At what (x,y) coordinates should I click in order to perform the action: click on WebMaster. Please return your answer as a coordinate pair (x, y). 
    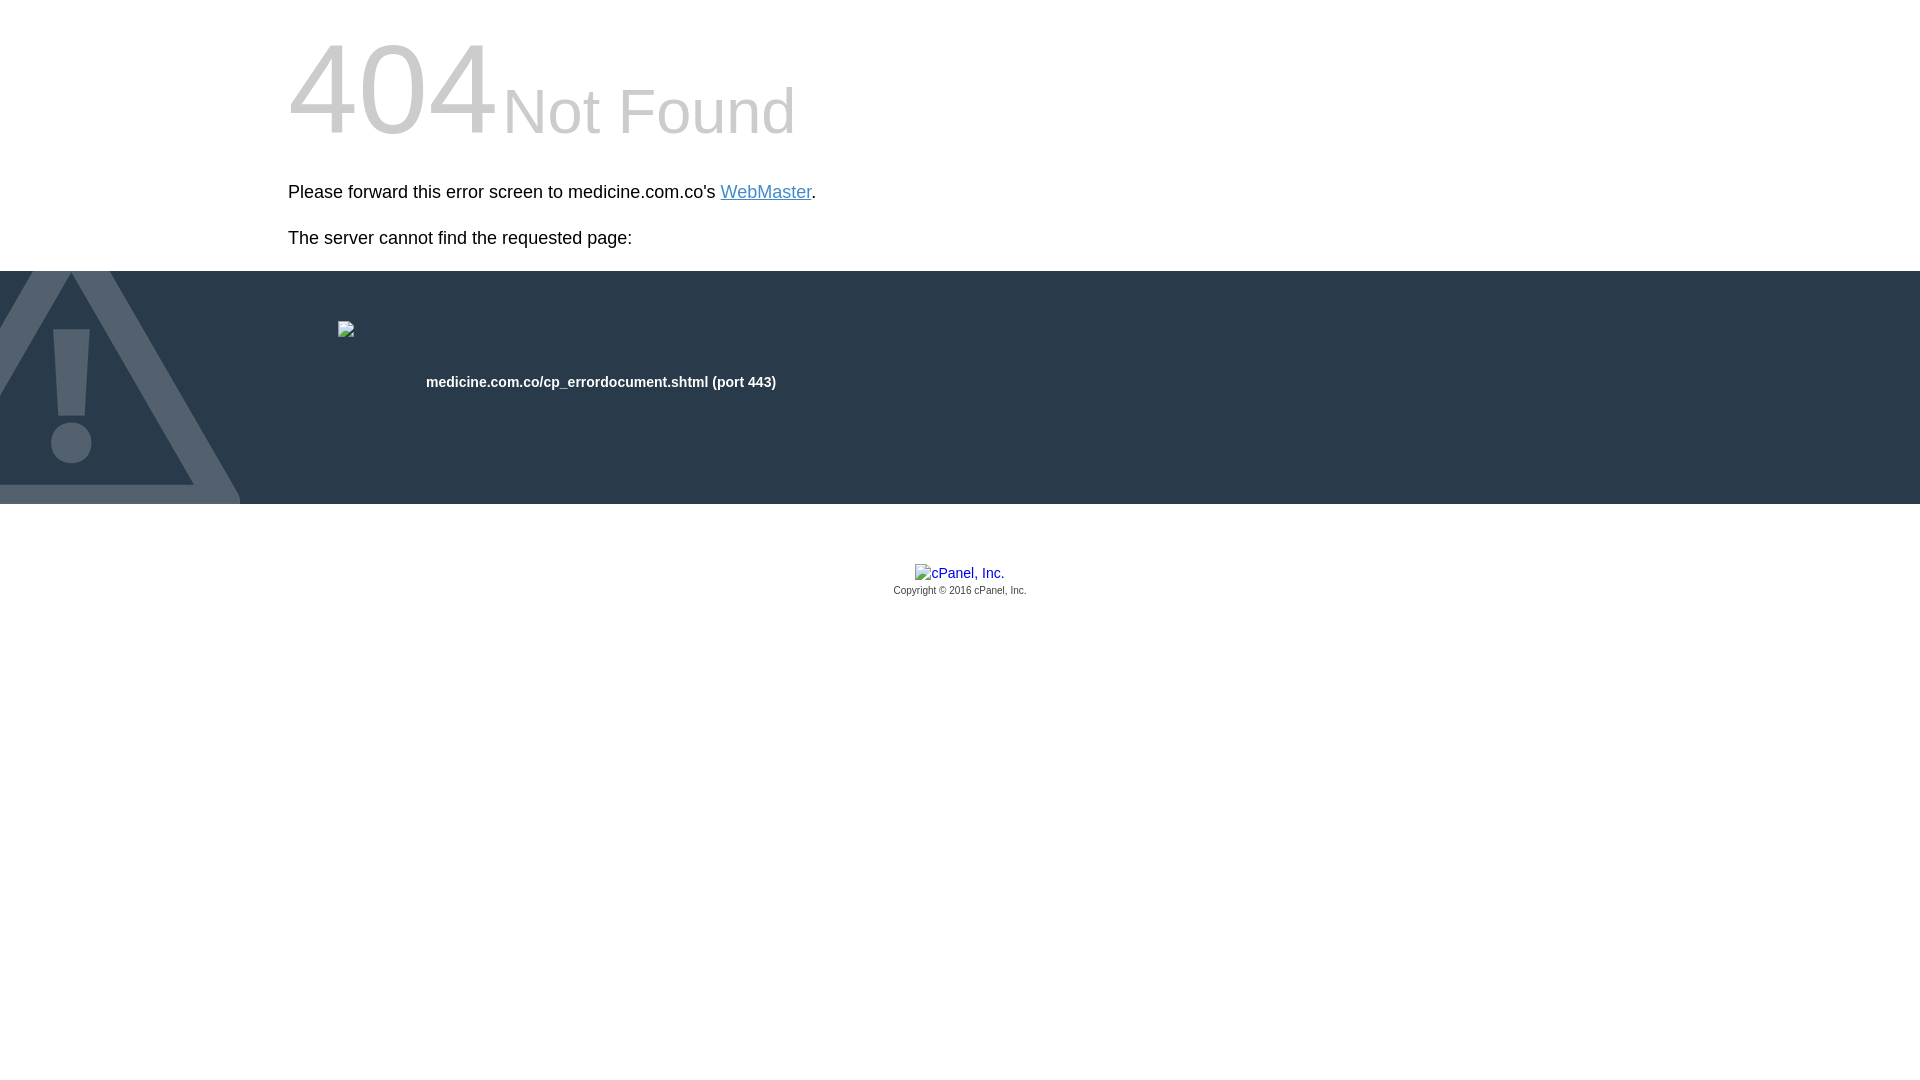
    Looking at the image, I should click on (766, 192).